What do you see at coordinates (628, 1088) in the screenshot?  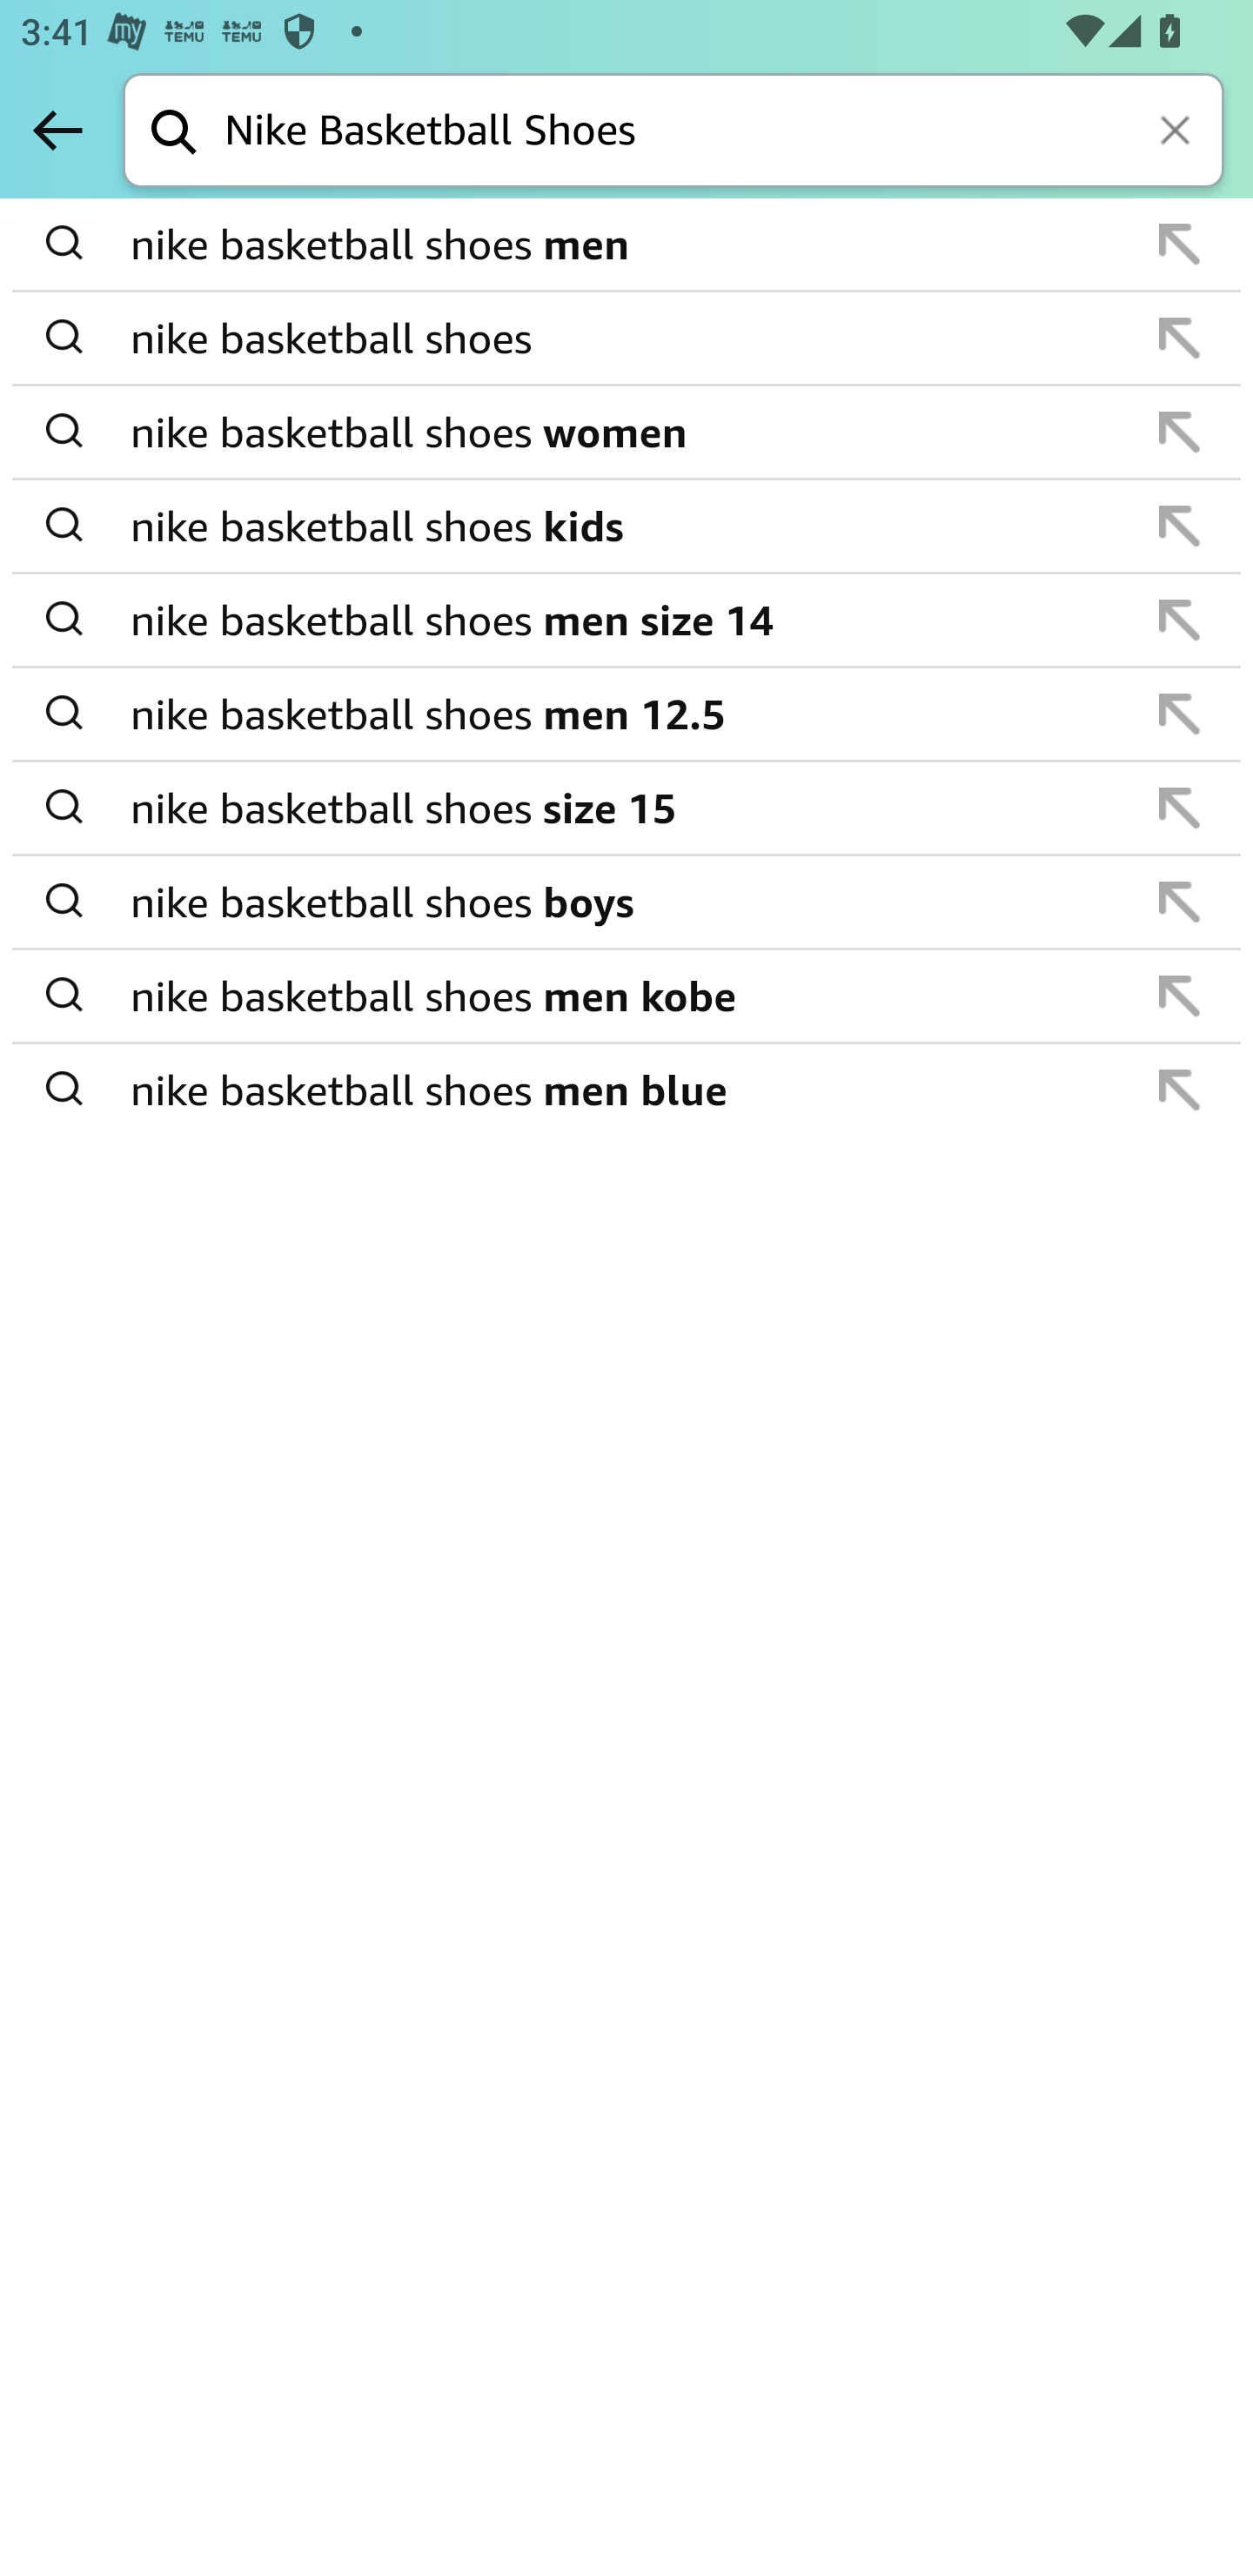 I see `nike basketball shoes men blue` at bounding box center [628, 1088].